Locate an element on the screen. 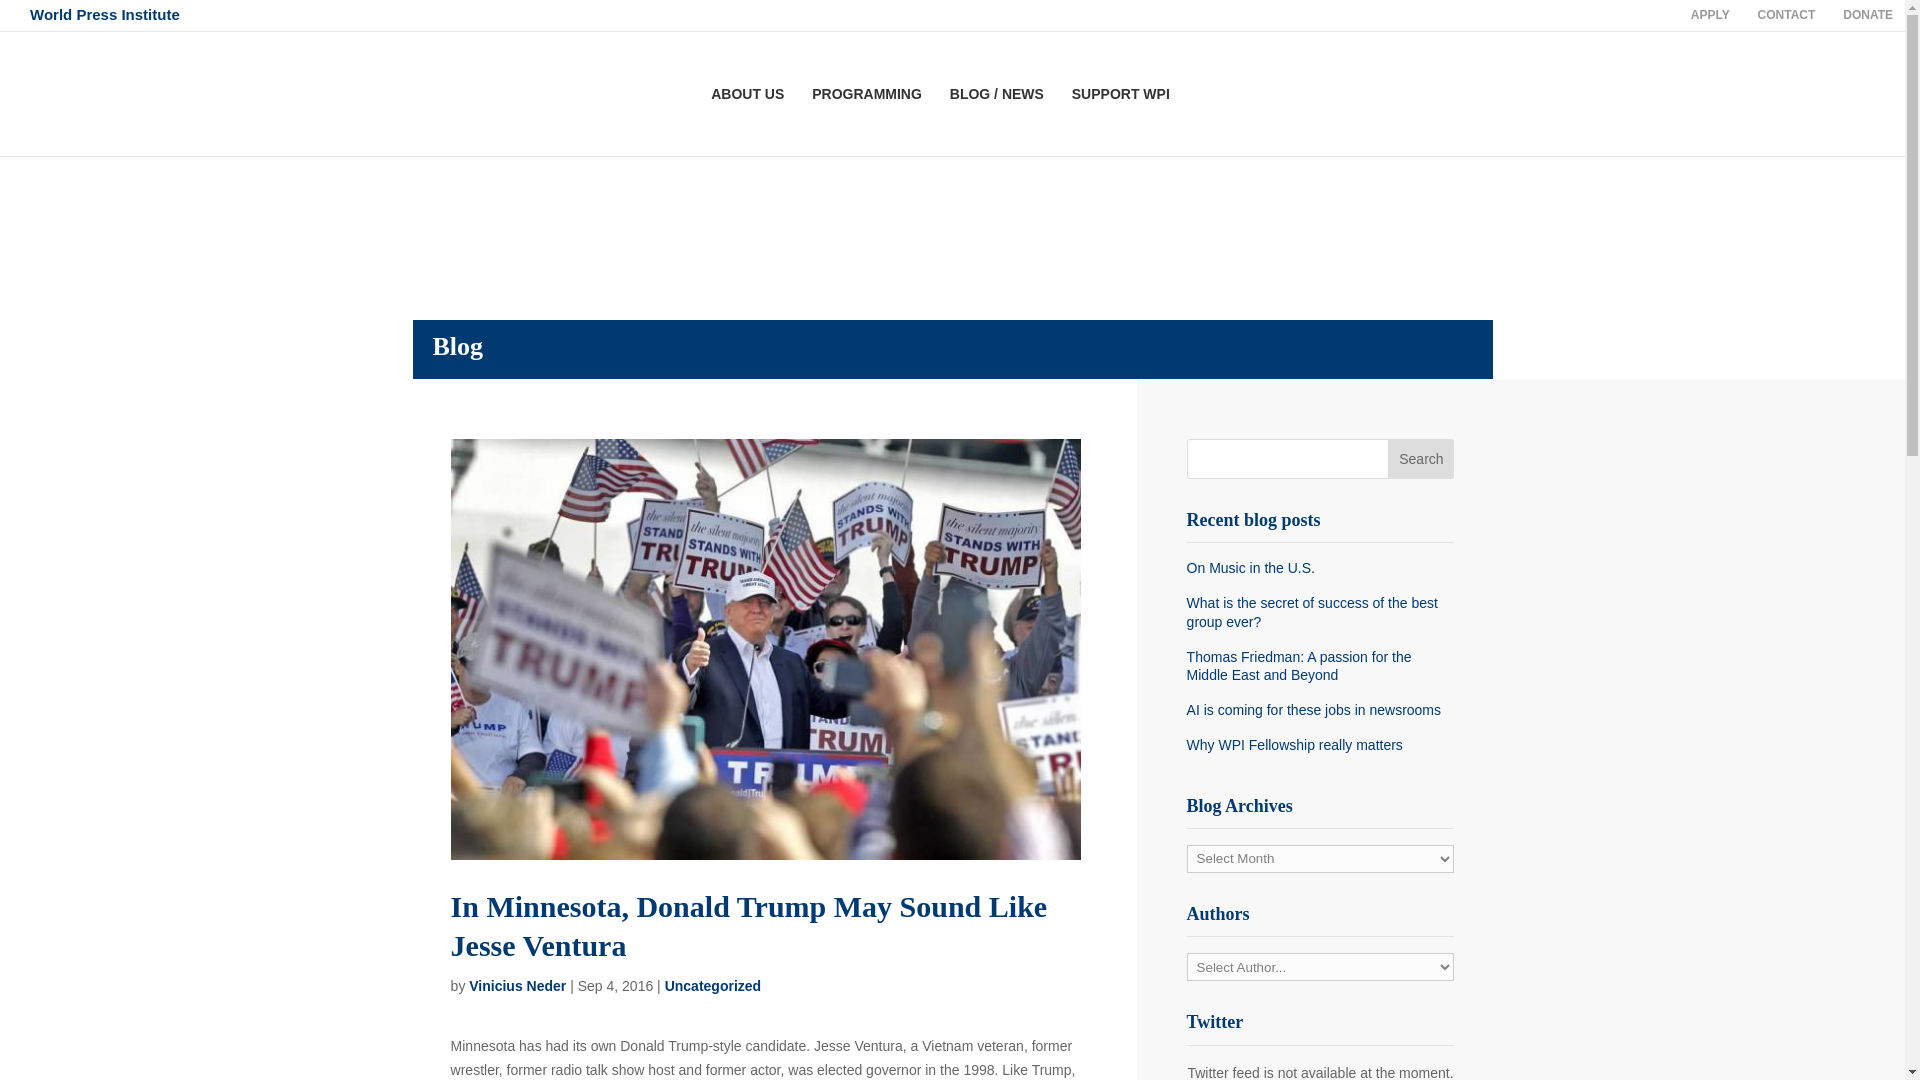  World Press Institute is located at coordinates (105, 14).